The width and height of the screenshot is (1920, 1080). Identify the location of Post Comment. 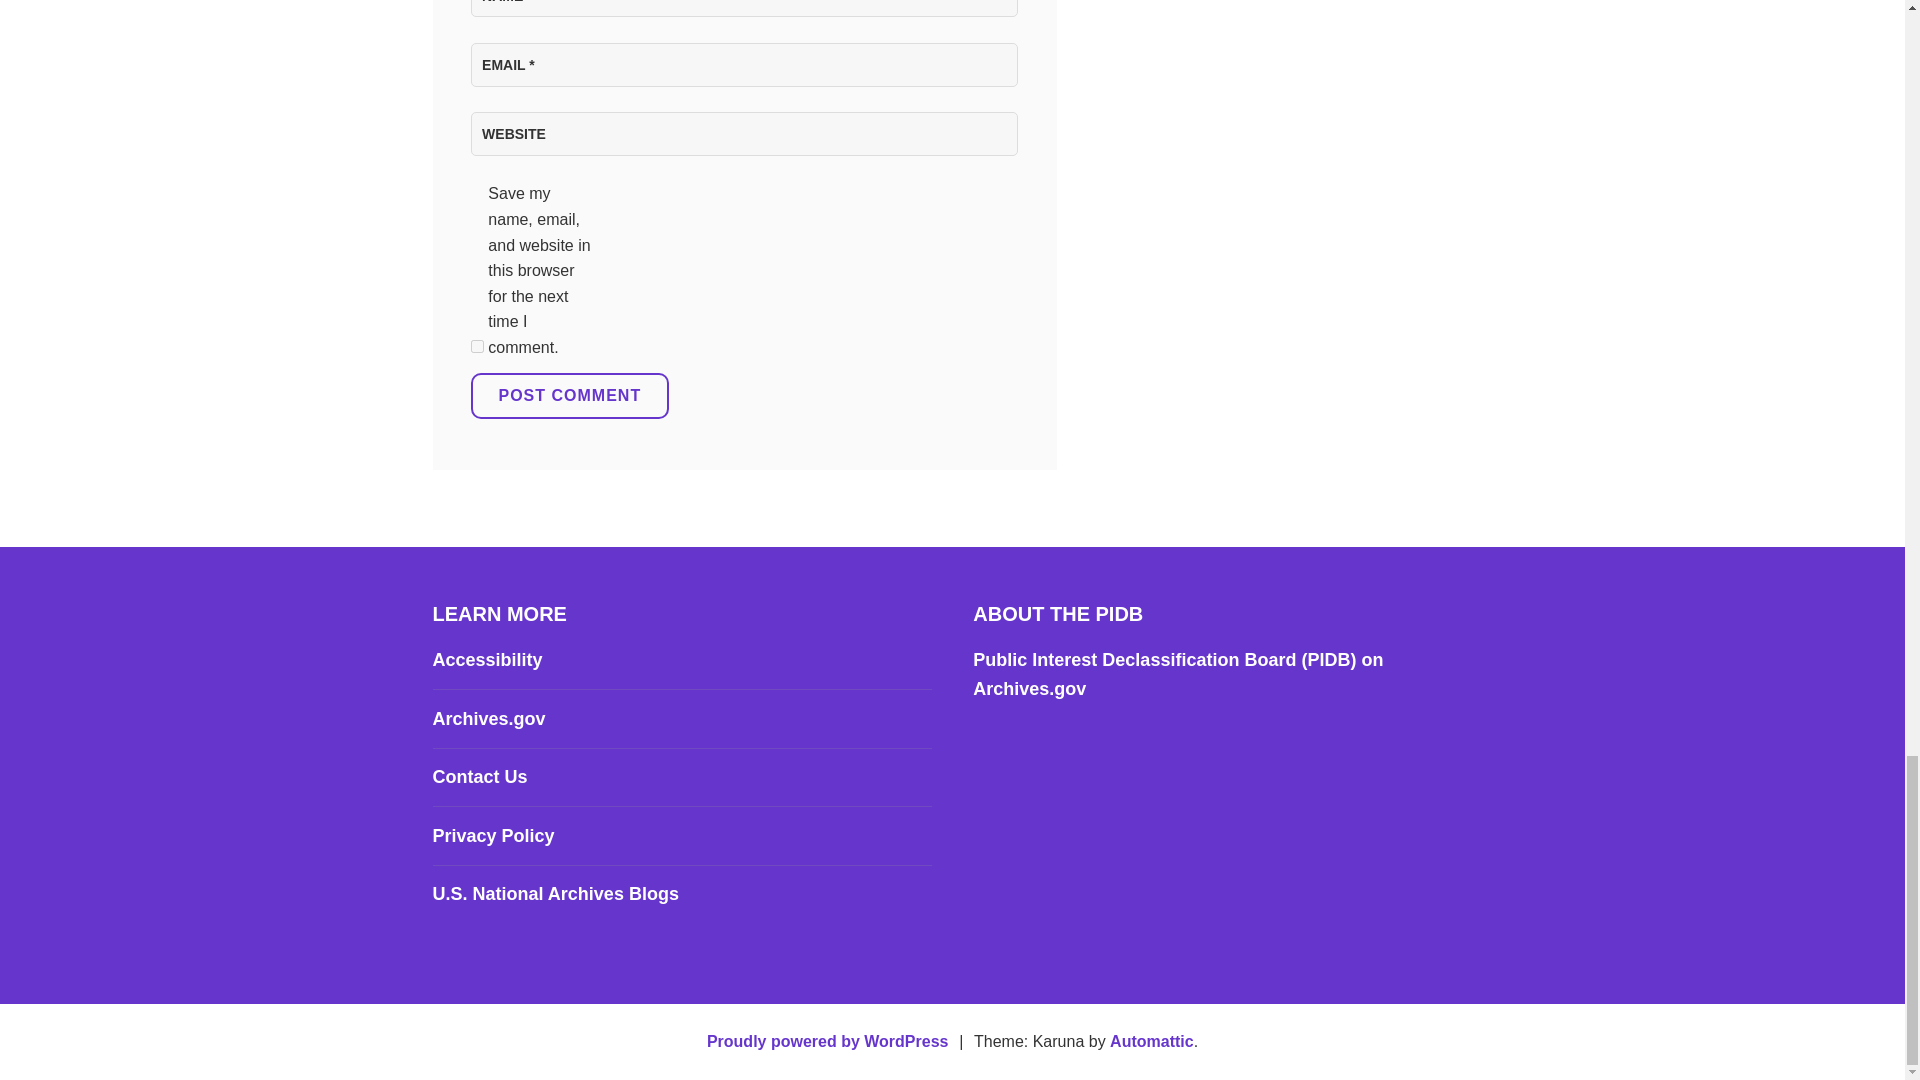
(569, 396).